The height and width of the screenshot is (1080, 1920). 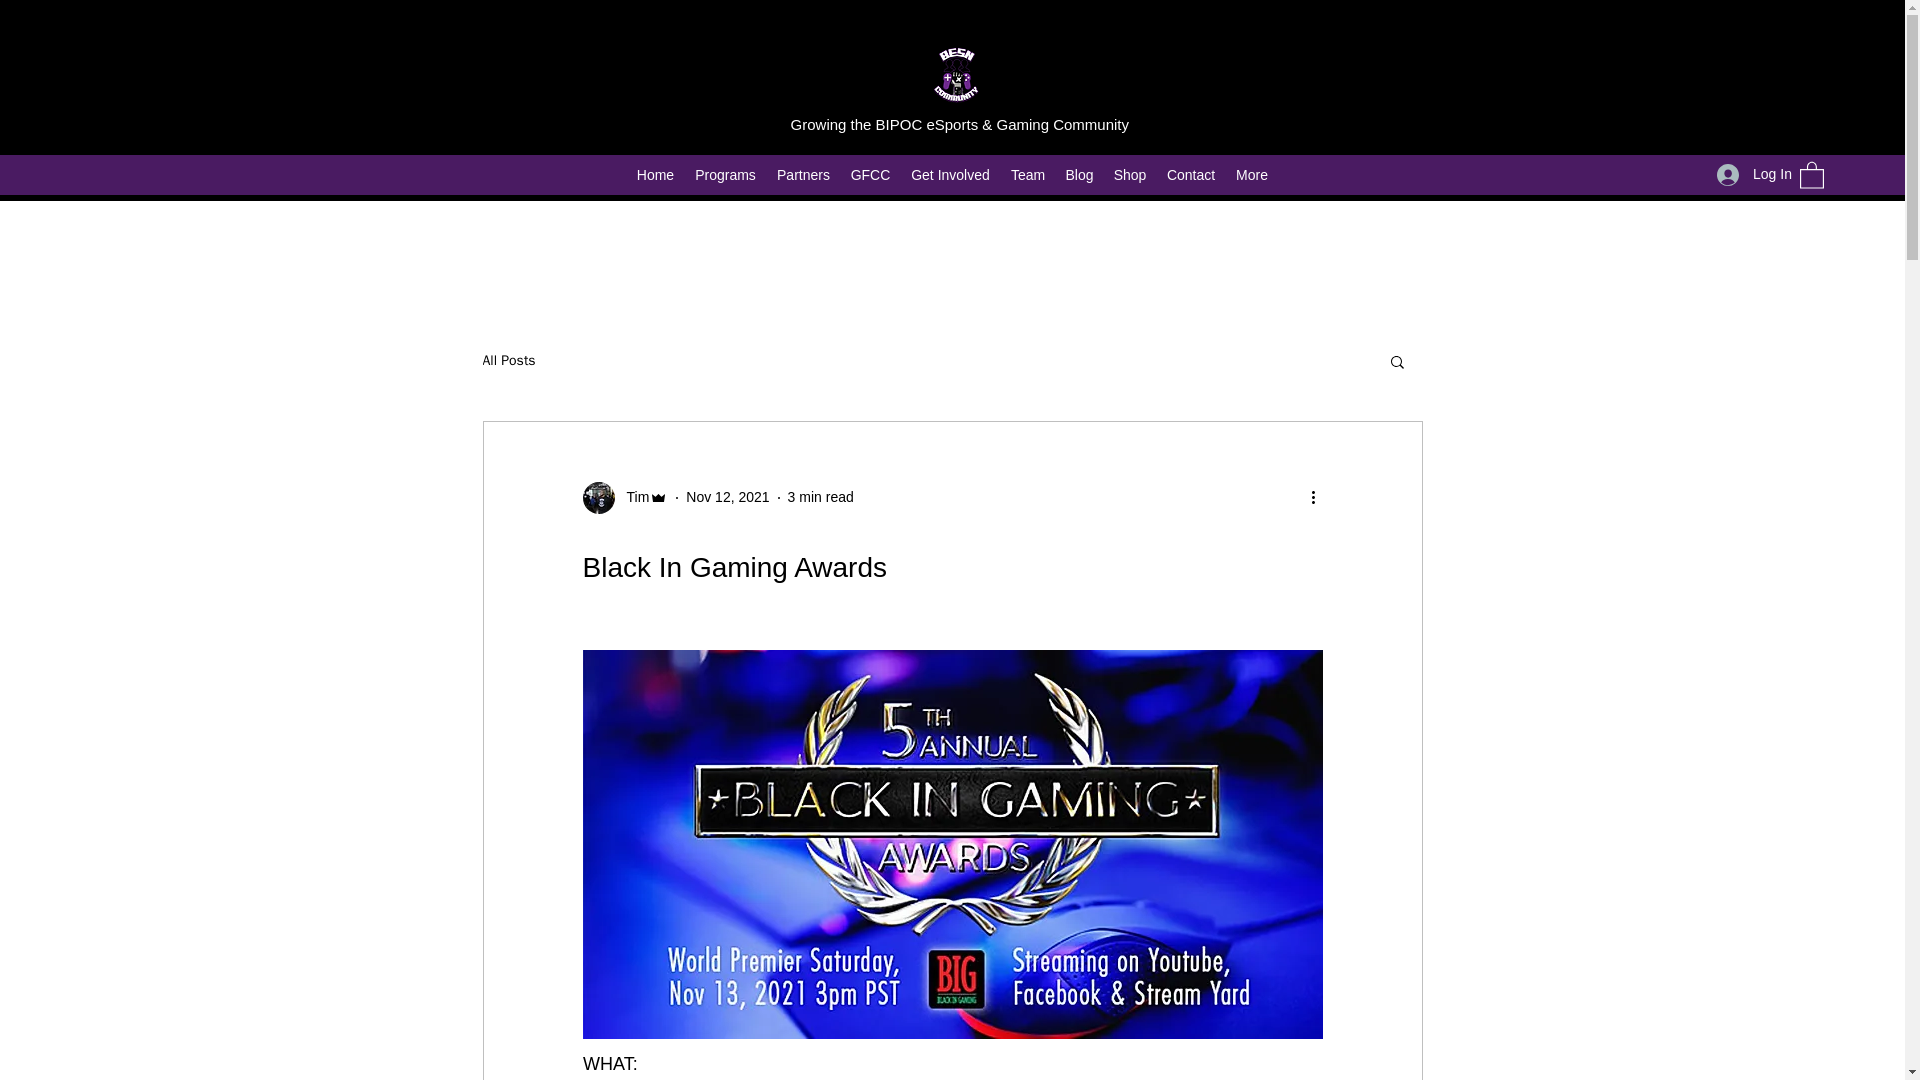 I want to click on Shop, so click(x=1130, y=174).